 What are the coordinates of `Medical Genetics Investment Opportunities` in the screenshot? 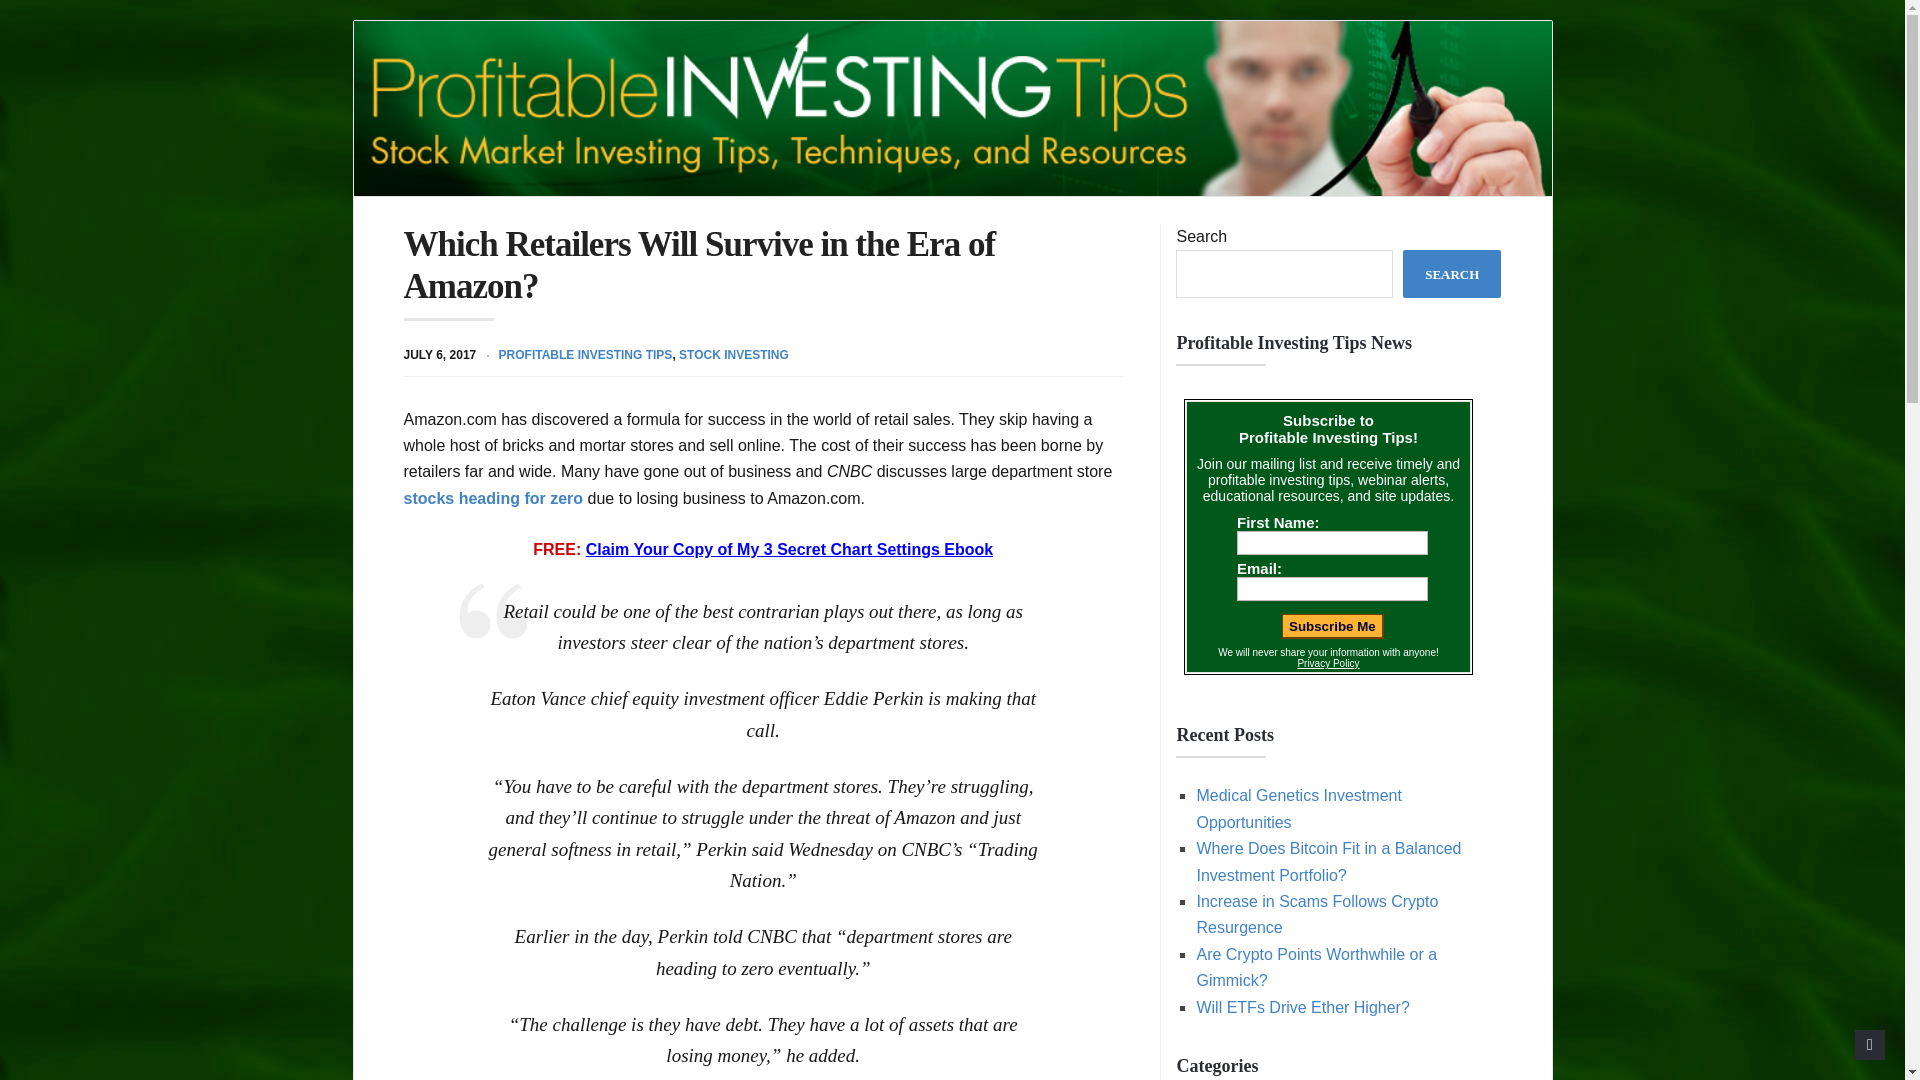 It's located at (1298, 808).